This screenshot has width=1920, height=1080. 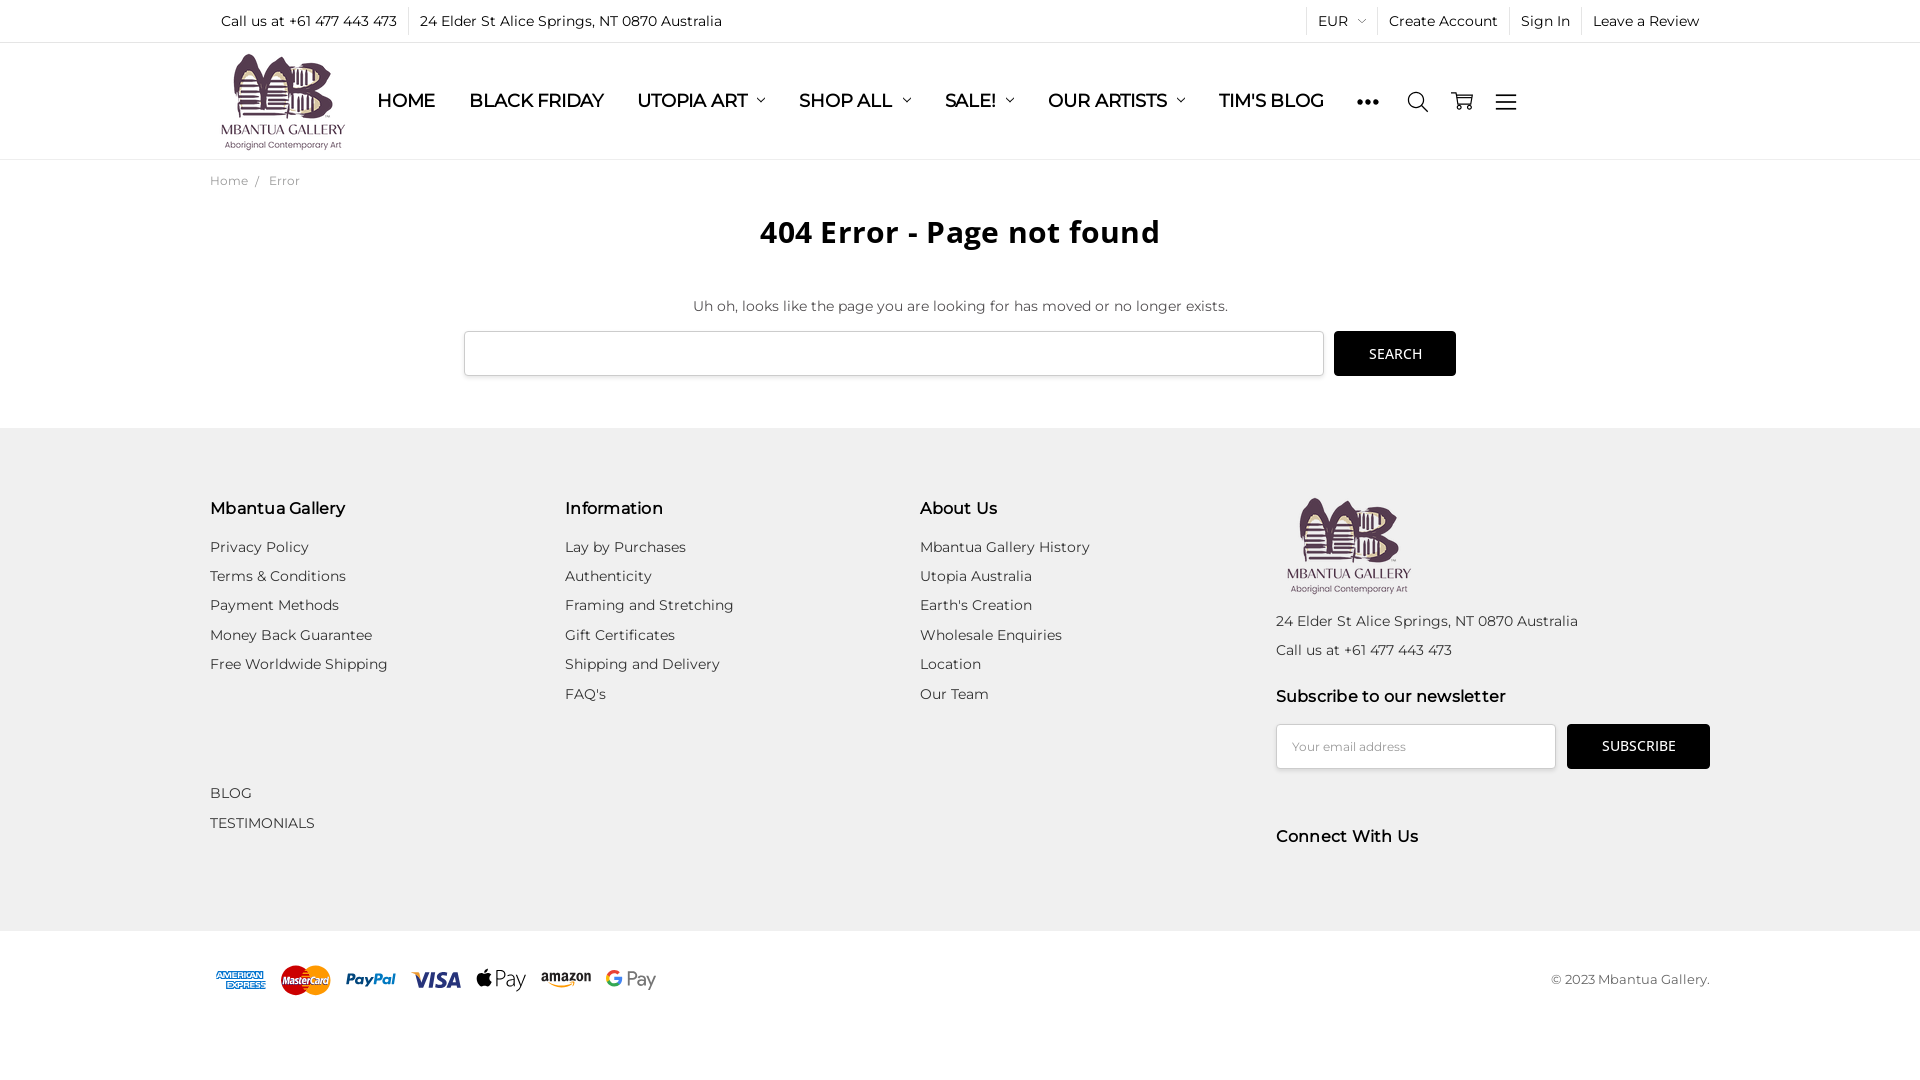 What do you see at coordinates (1546, 21) in the screenshot?
I see `Sign In` at bounding box center [1546, 21].